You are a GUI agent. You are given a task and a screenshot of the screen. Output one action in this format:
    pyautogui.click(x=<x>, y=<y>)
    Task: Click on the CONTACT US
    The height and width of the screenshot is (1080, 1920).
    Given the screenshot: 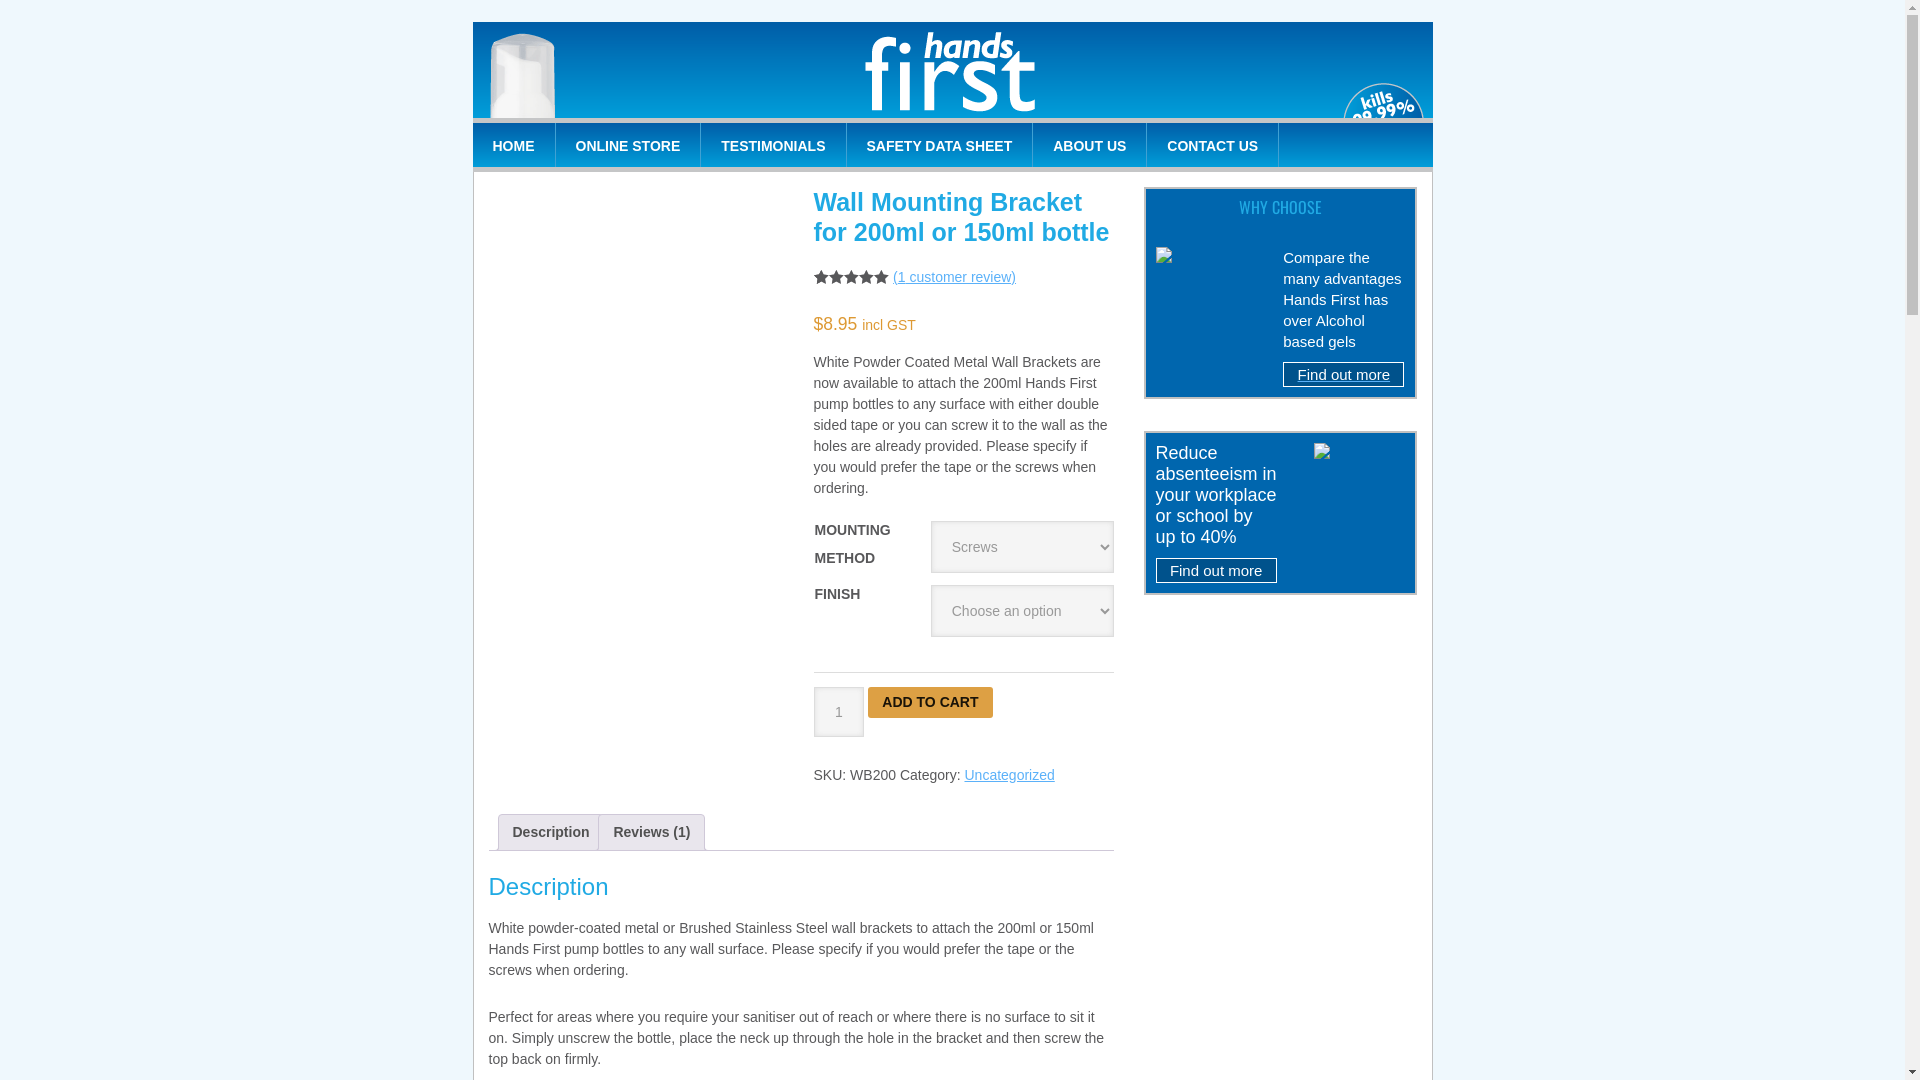 What is the action you would take?
    pyautogui.click(x=1213, y=145)
    